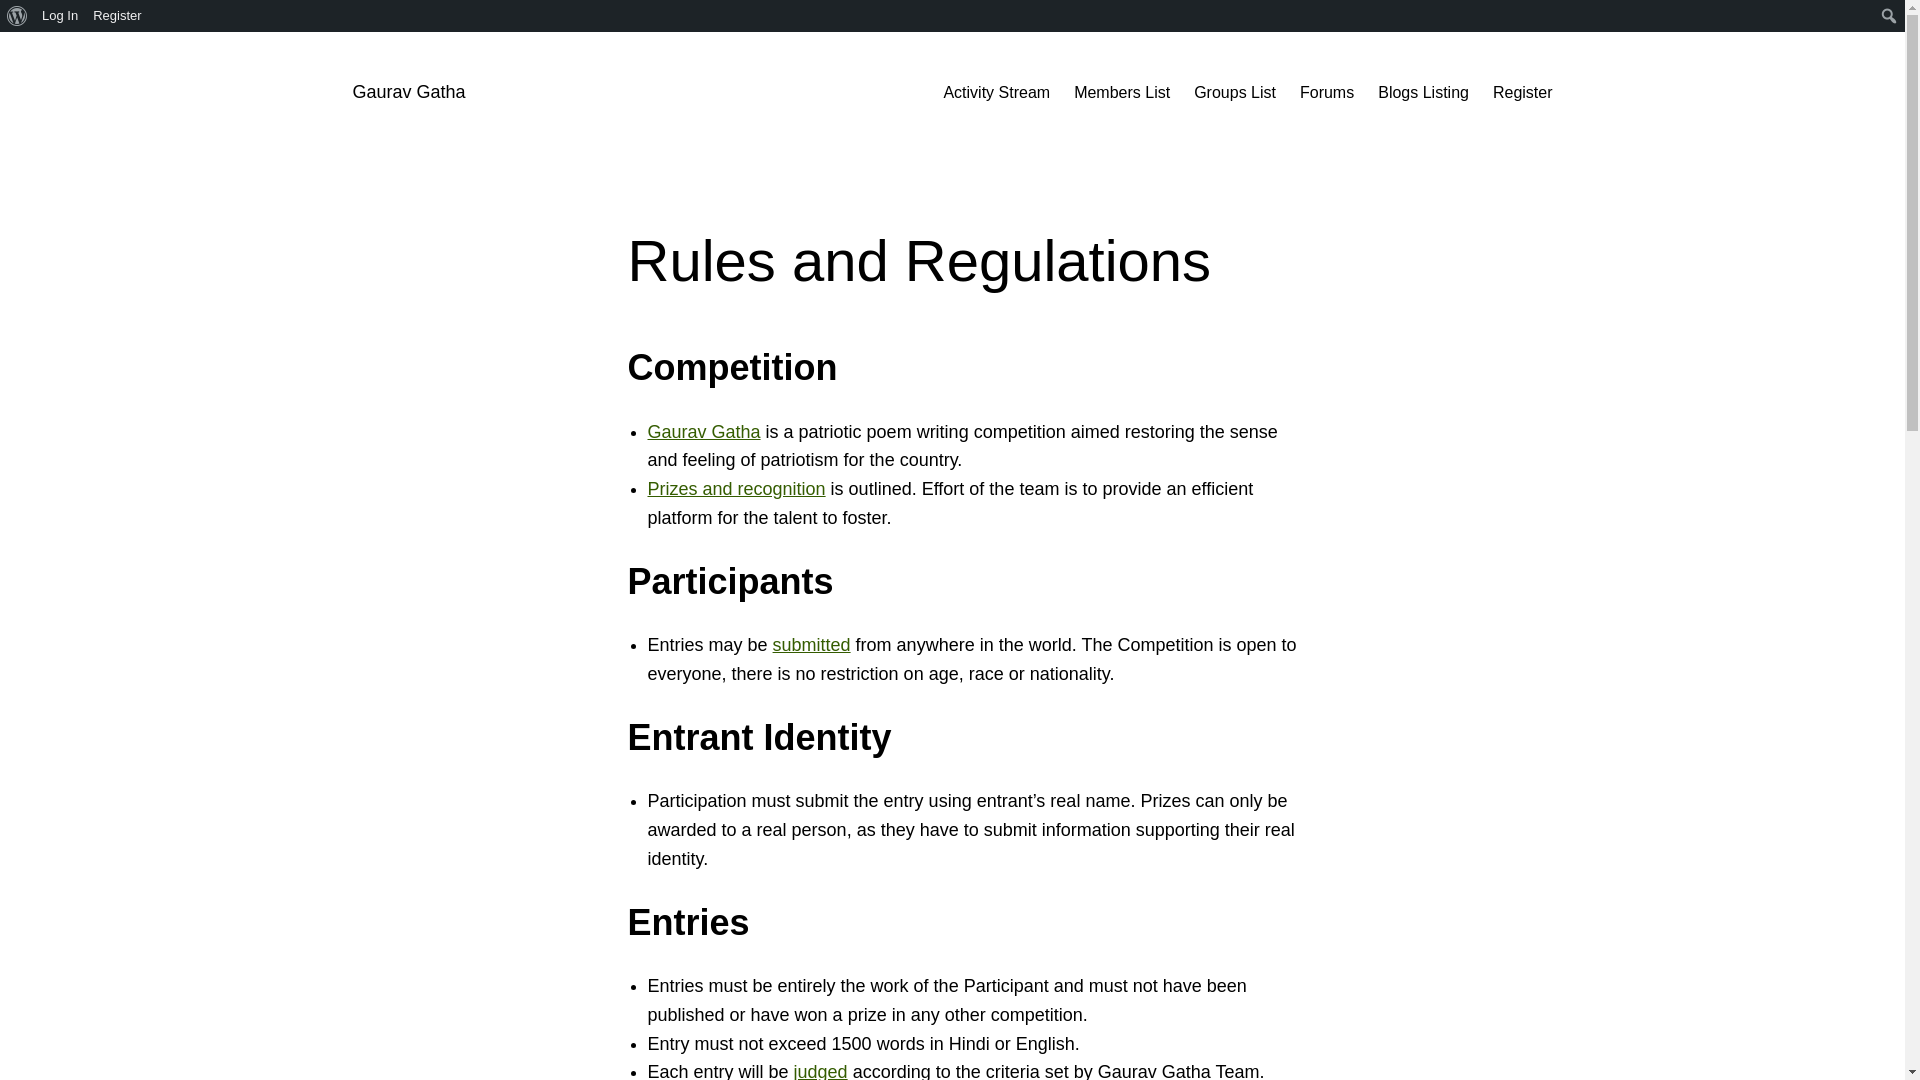 The width and height of the screenshot is (1920, 1080). Describe the element at coordinates (736, 488) in the screenshot. I see `Prizes and Recognition` at that location.